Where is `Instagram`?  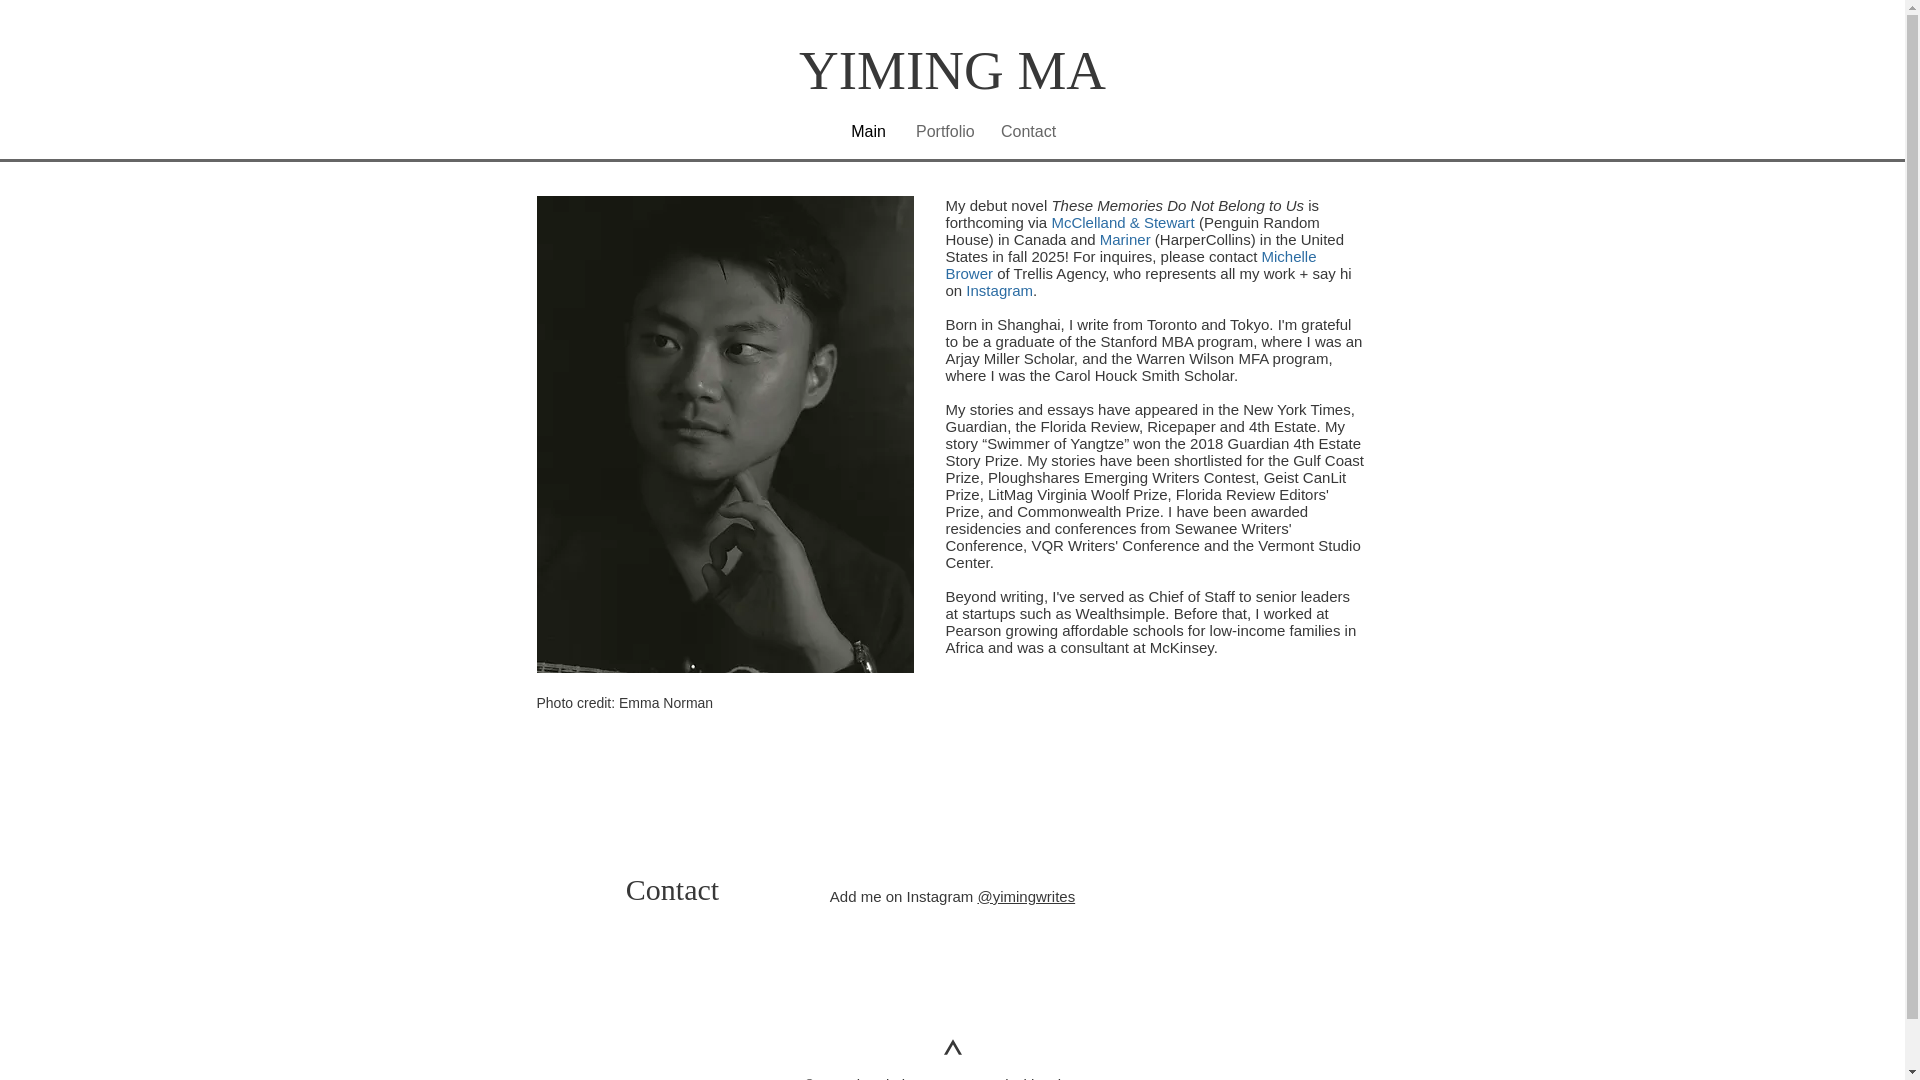 Instagram is located at coordinates (998, 290).